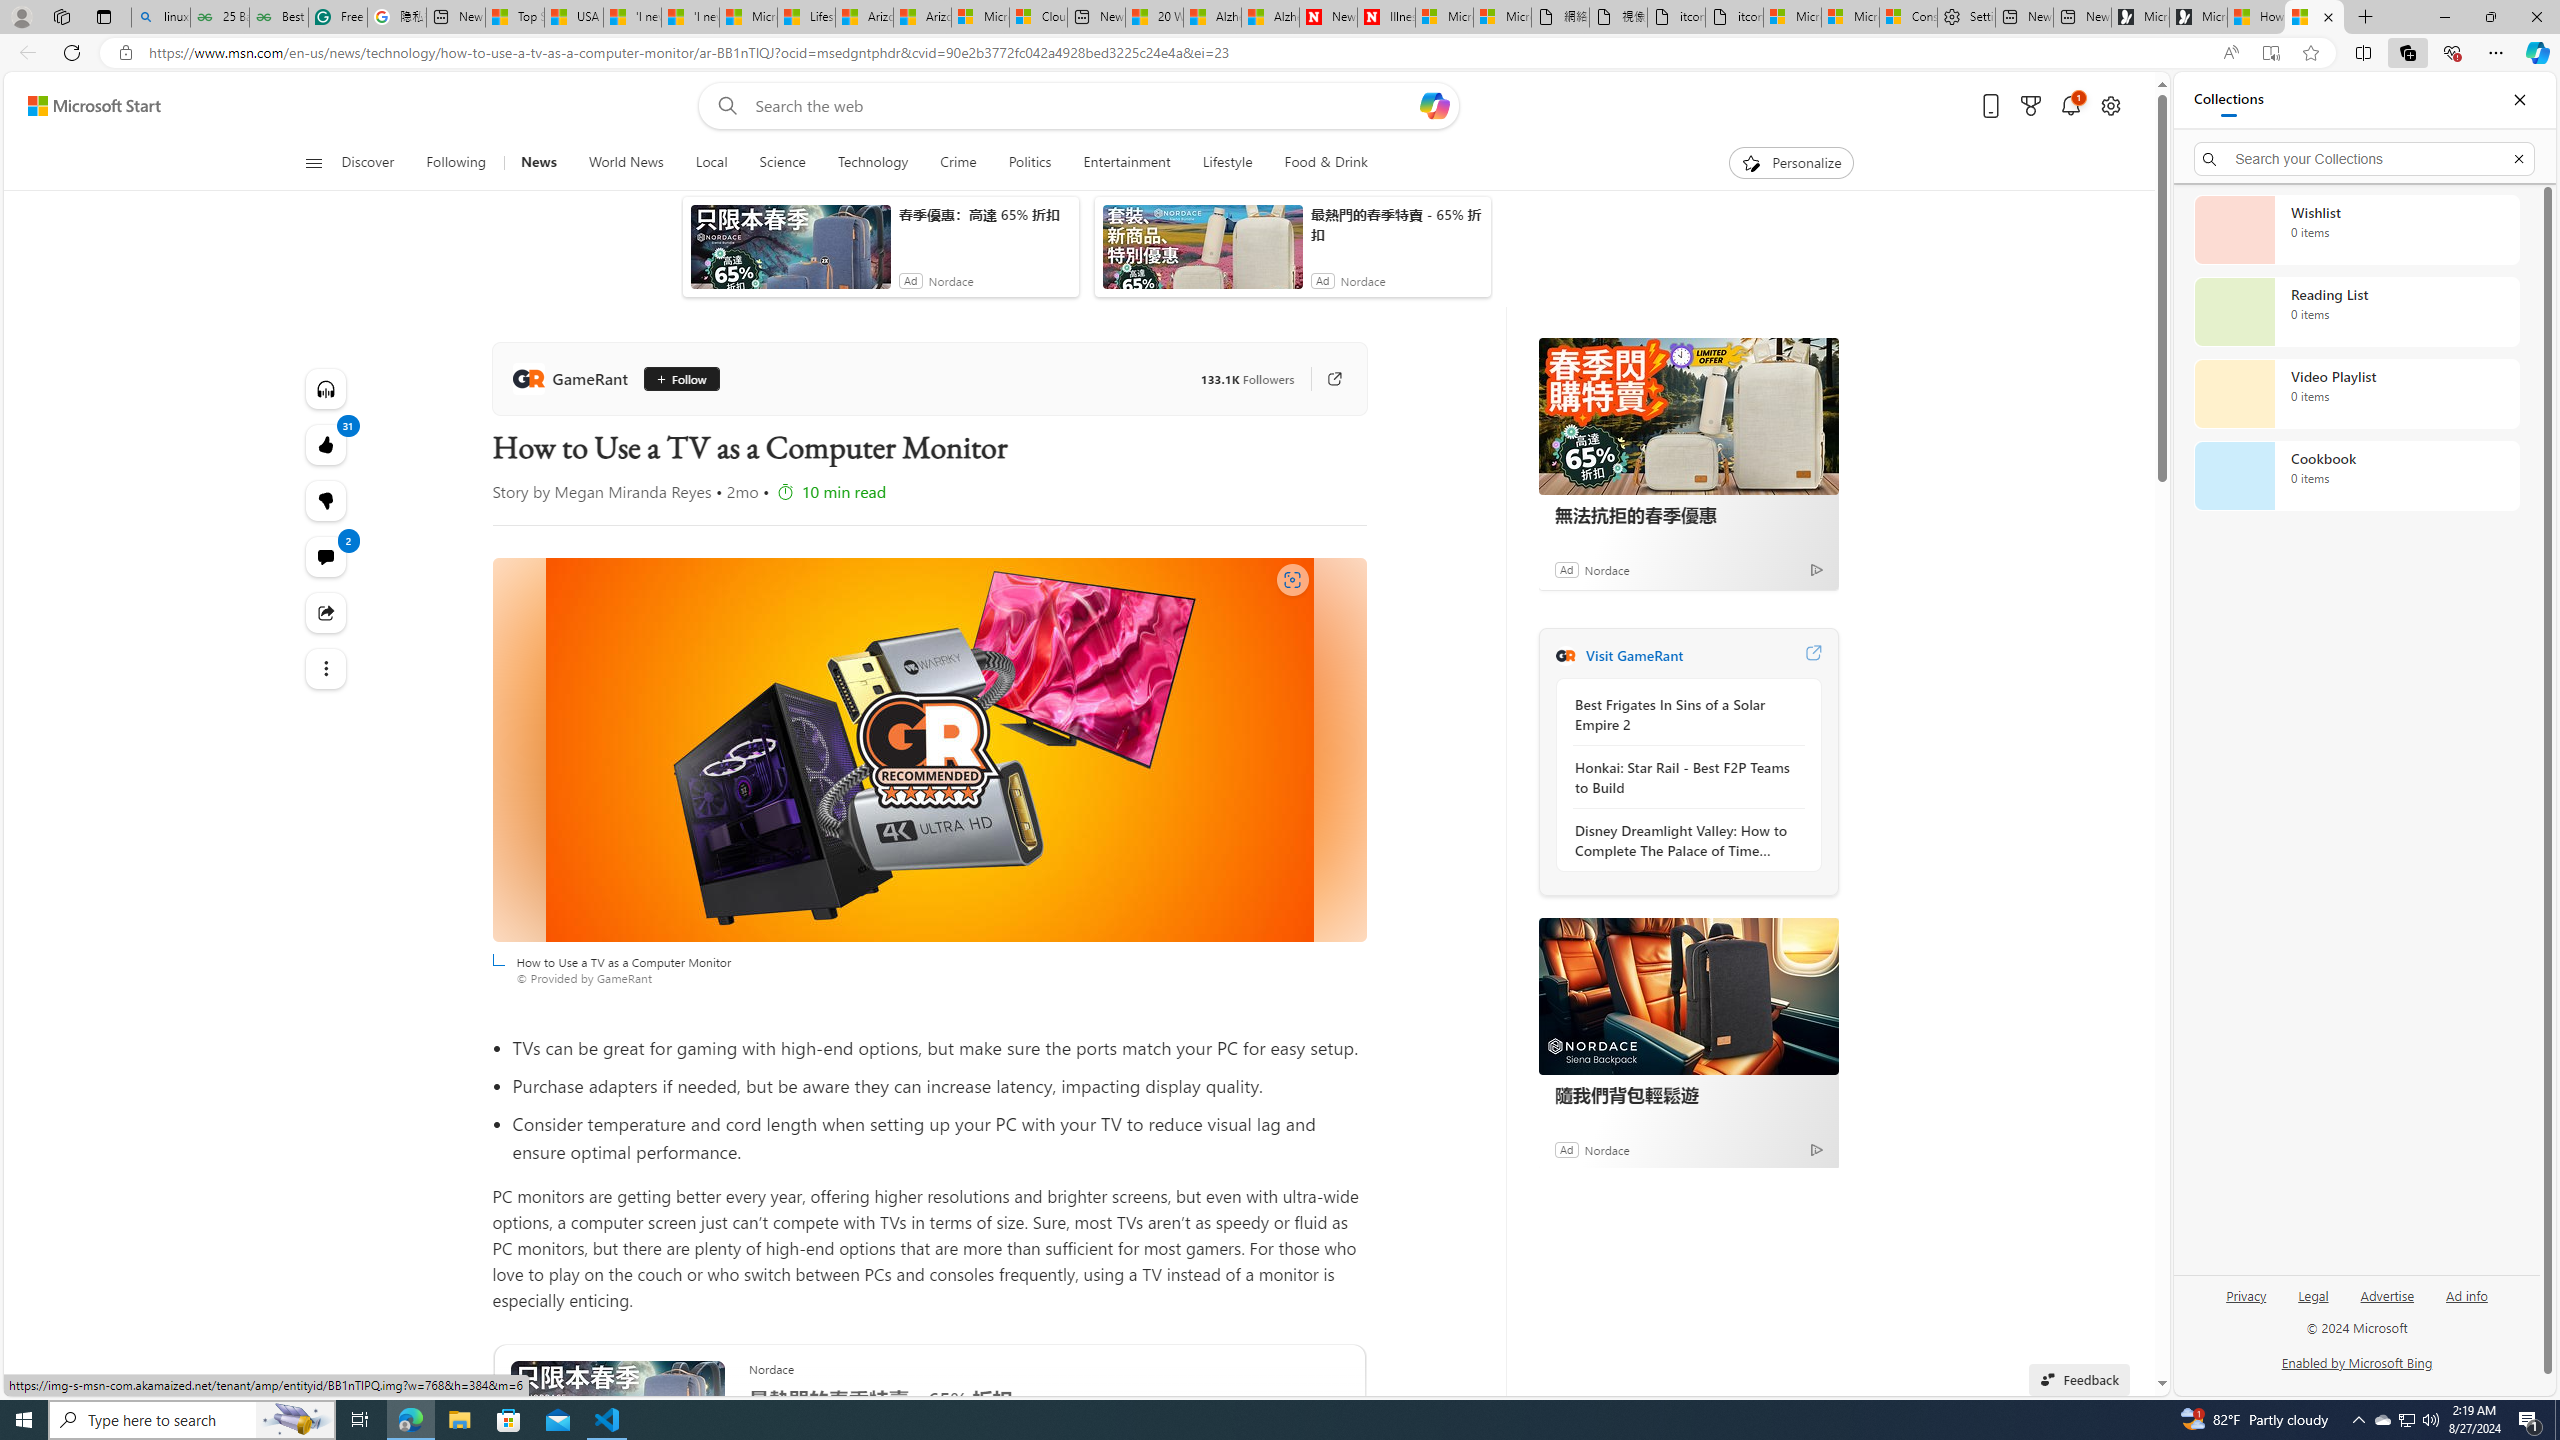 This screenshot has height=1440, width=2560. I want to click on Personalize, so click(1792, 163).